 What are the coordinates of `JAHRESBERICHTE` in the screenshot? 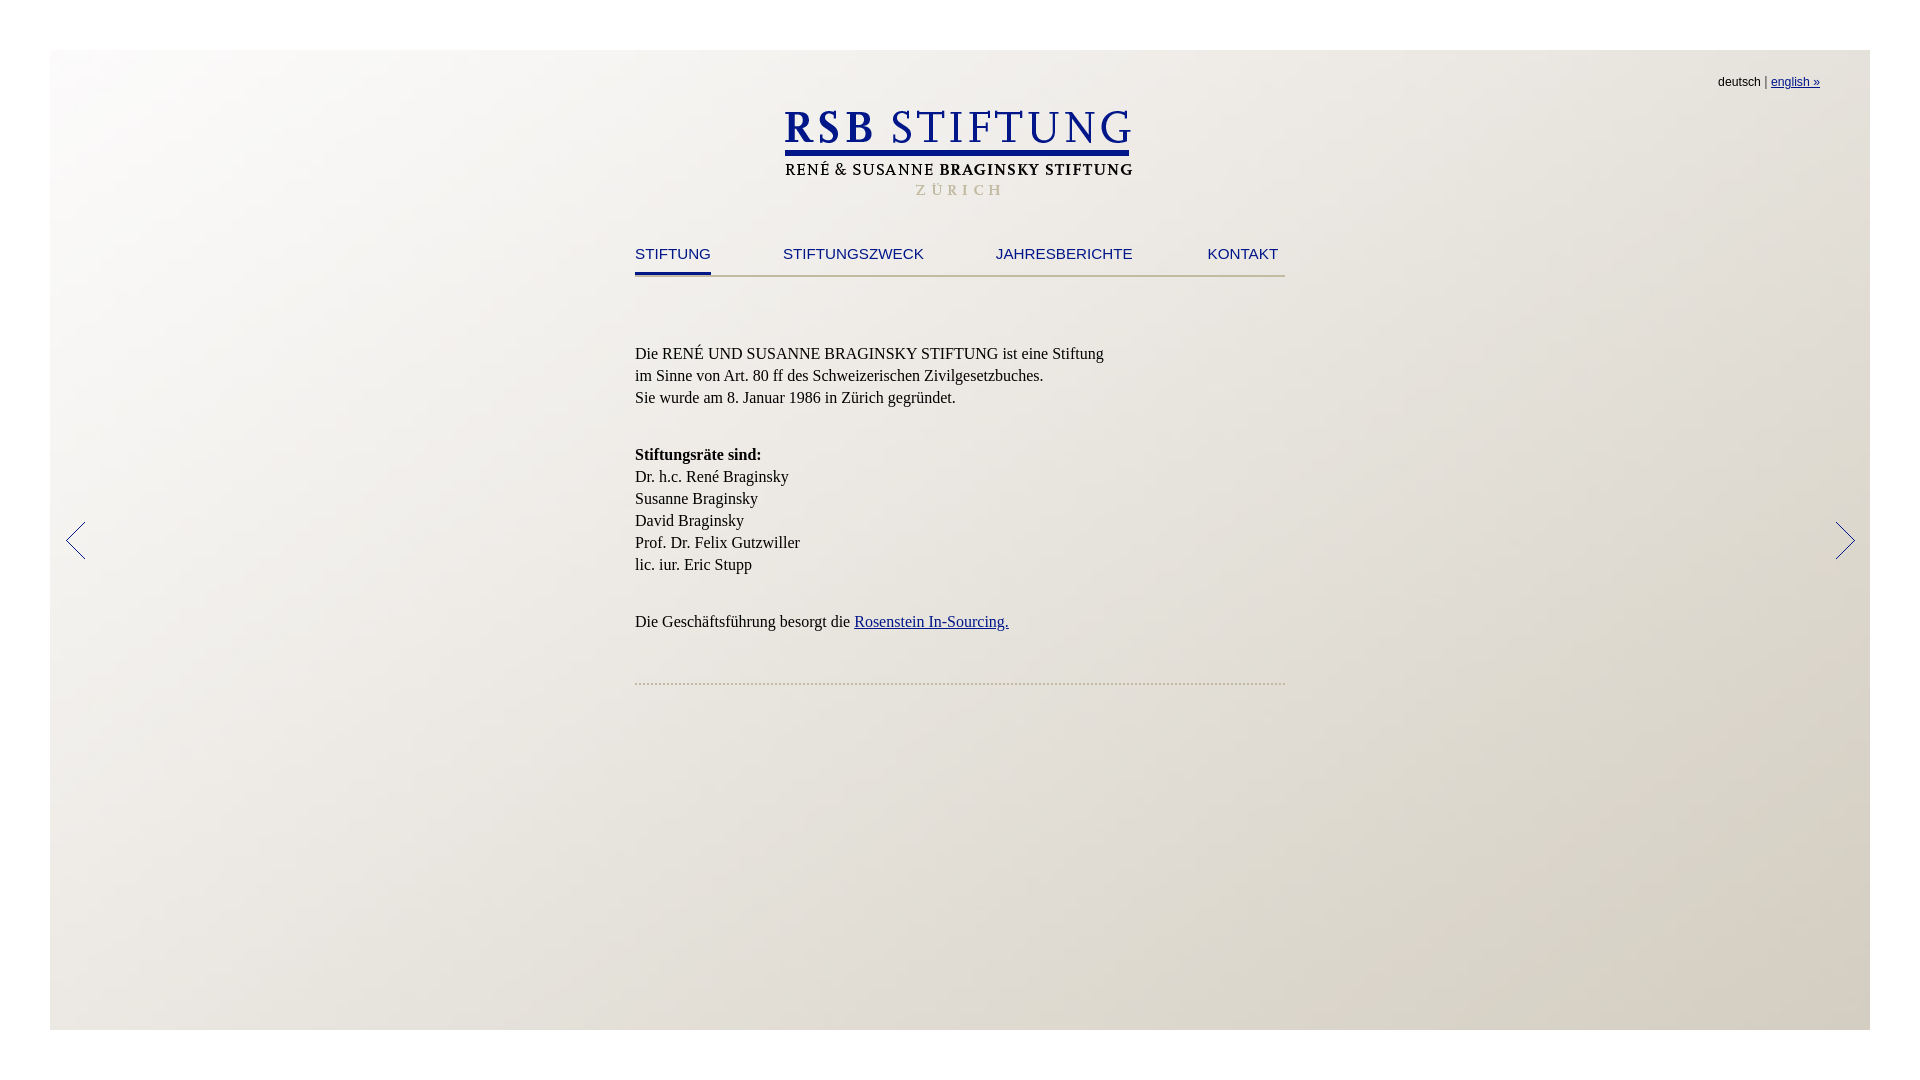 It's located at (1064, 258).